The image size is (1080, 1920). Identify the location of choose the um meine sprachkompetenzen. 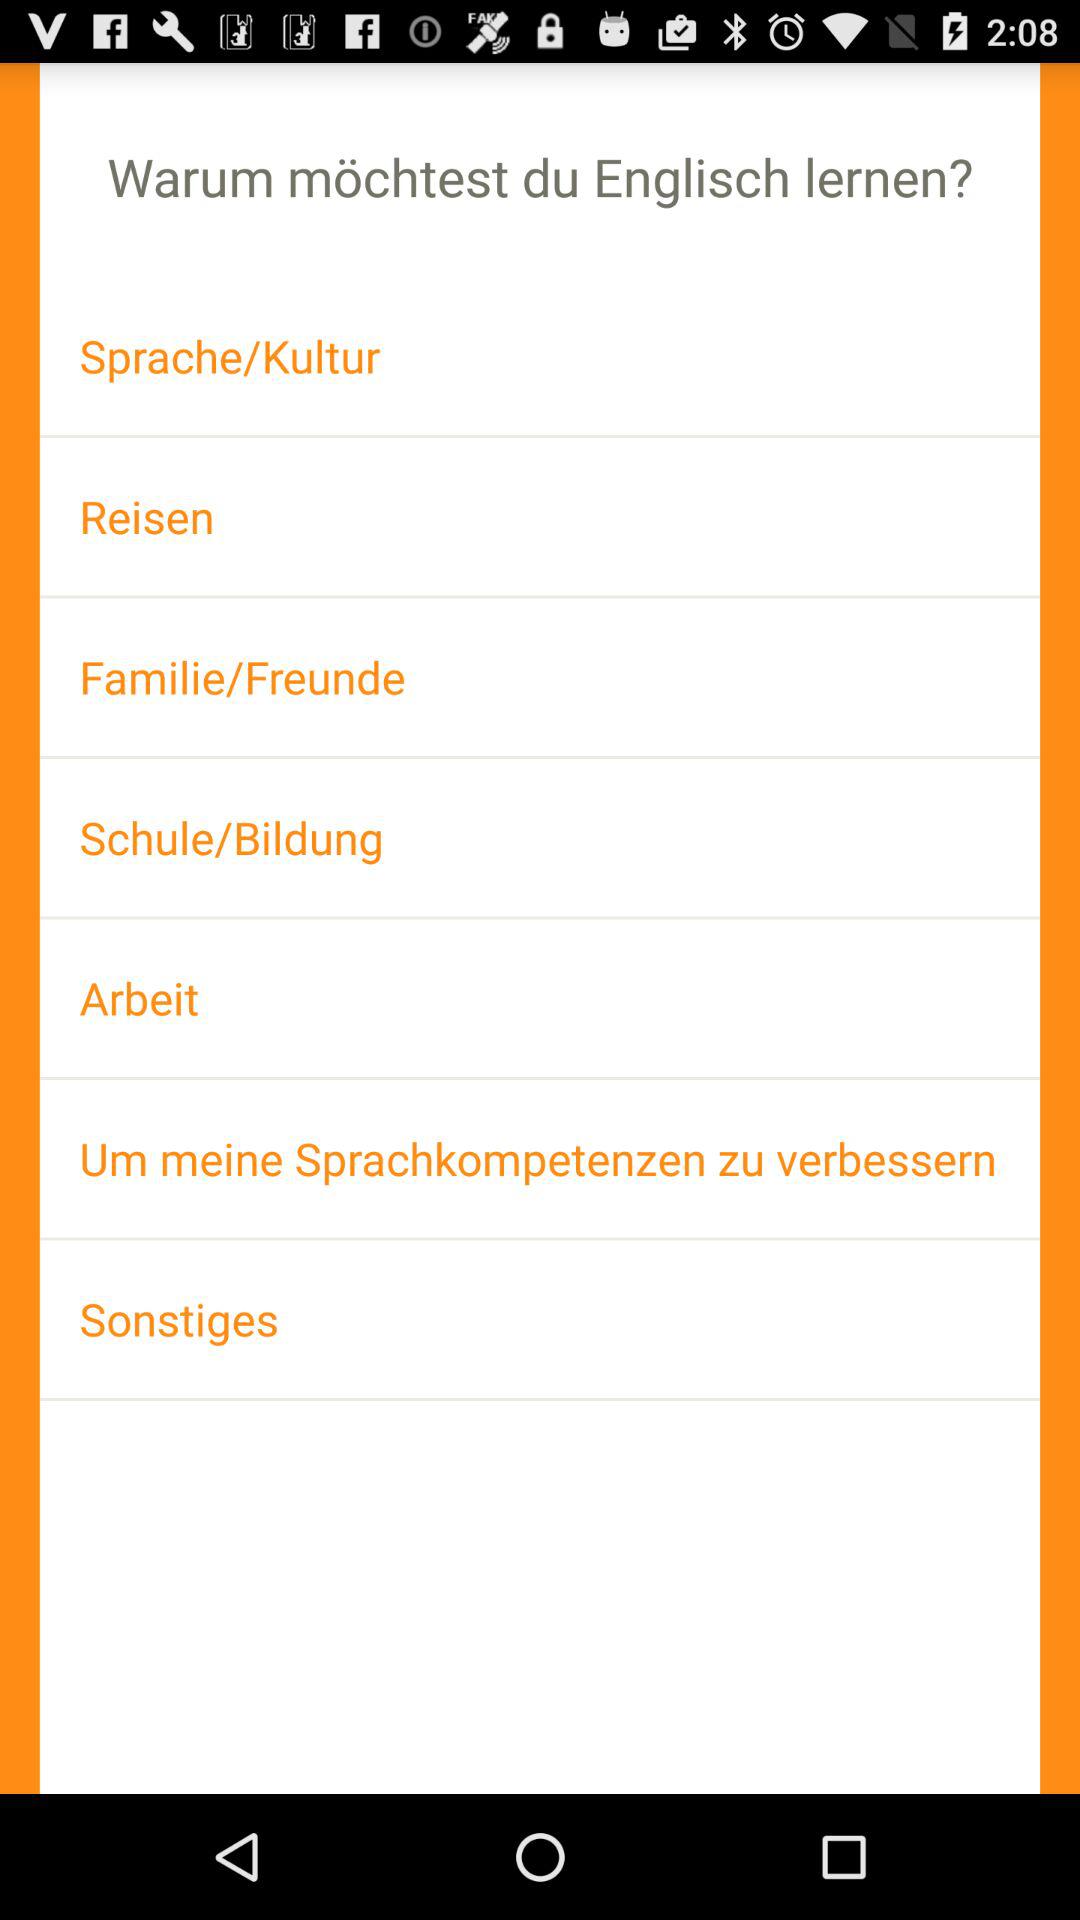
(540, 1158).